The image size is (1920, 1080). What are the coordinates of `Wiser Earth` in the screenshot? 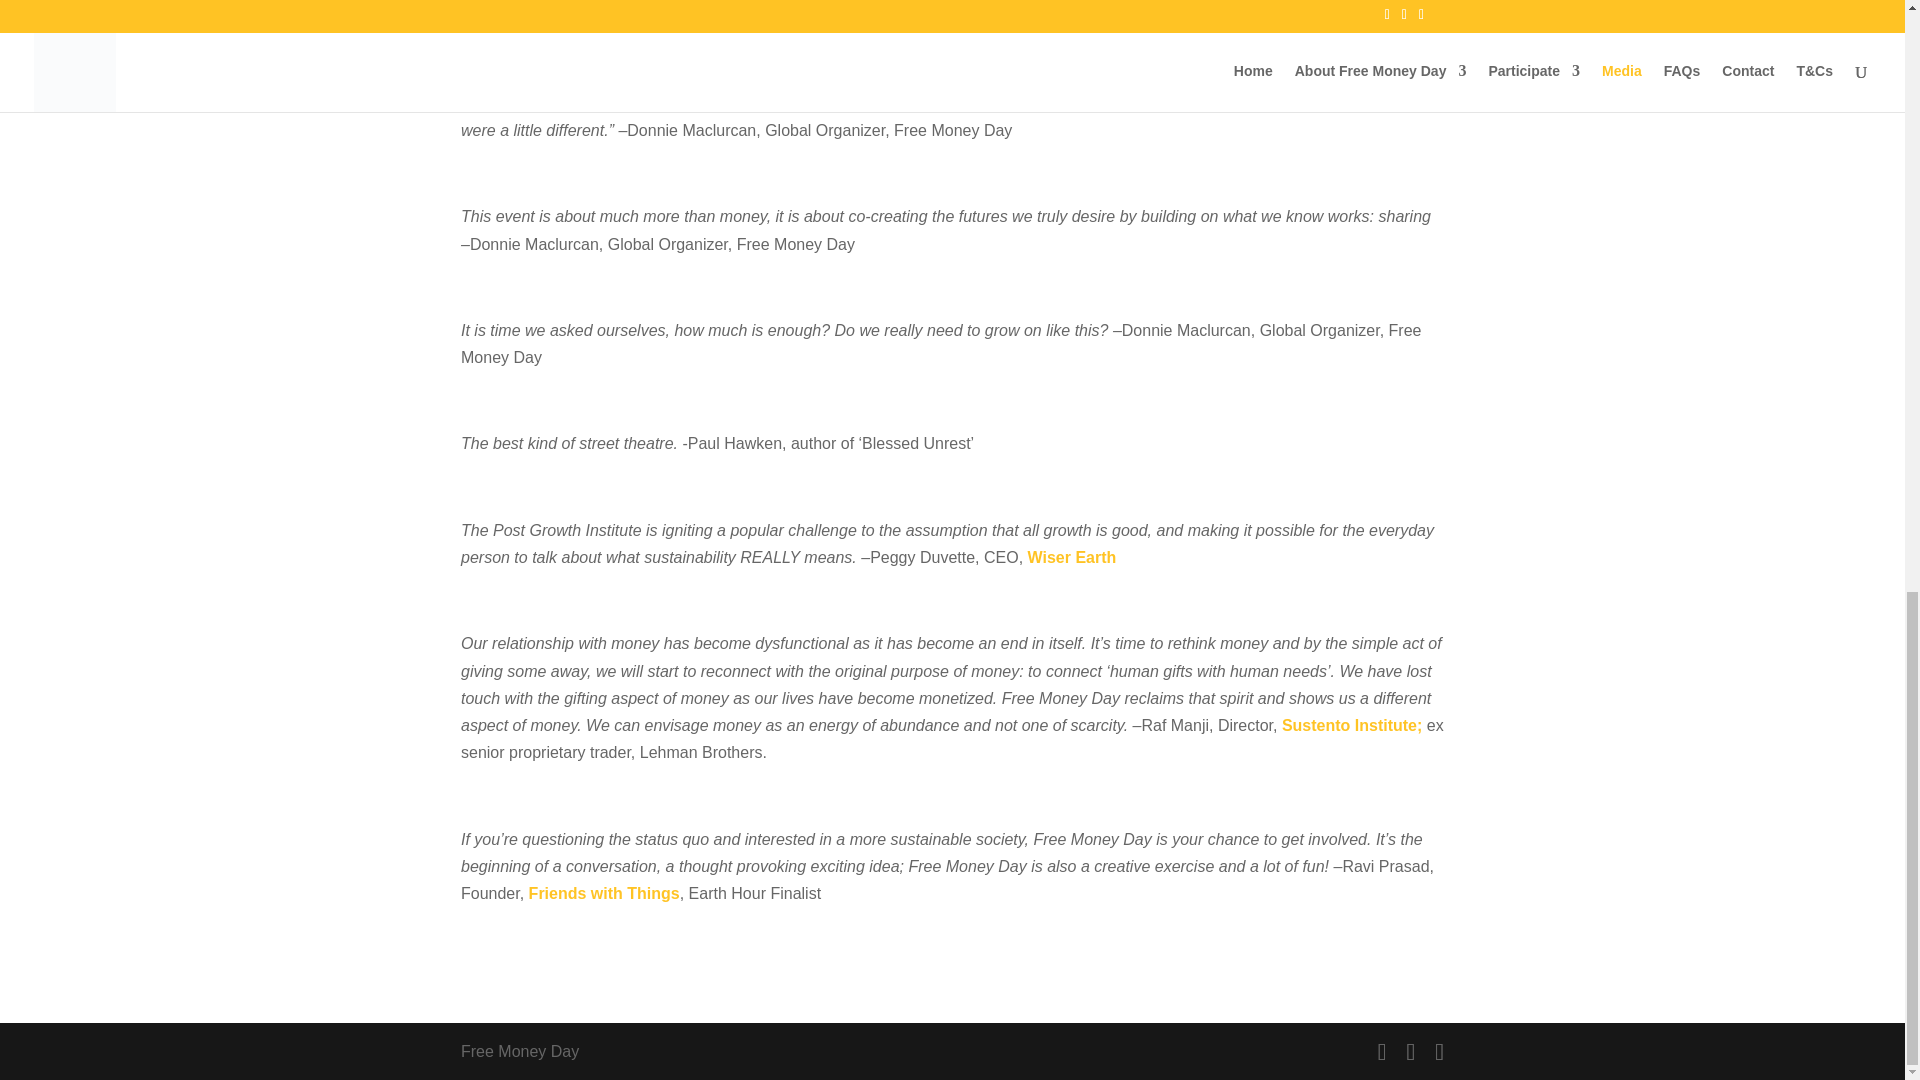 It's located at (1072, 556).